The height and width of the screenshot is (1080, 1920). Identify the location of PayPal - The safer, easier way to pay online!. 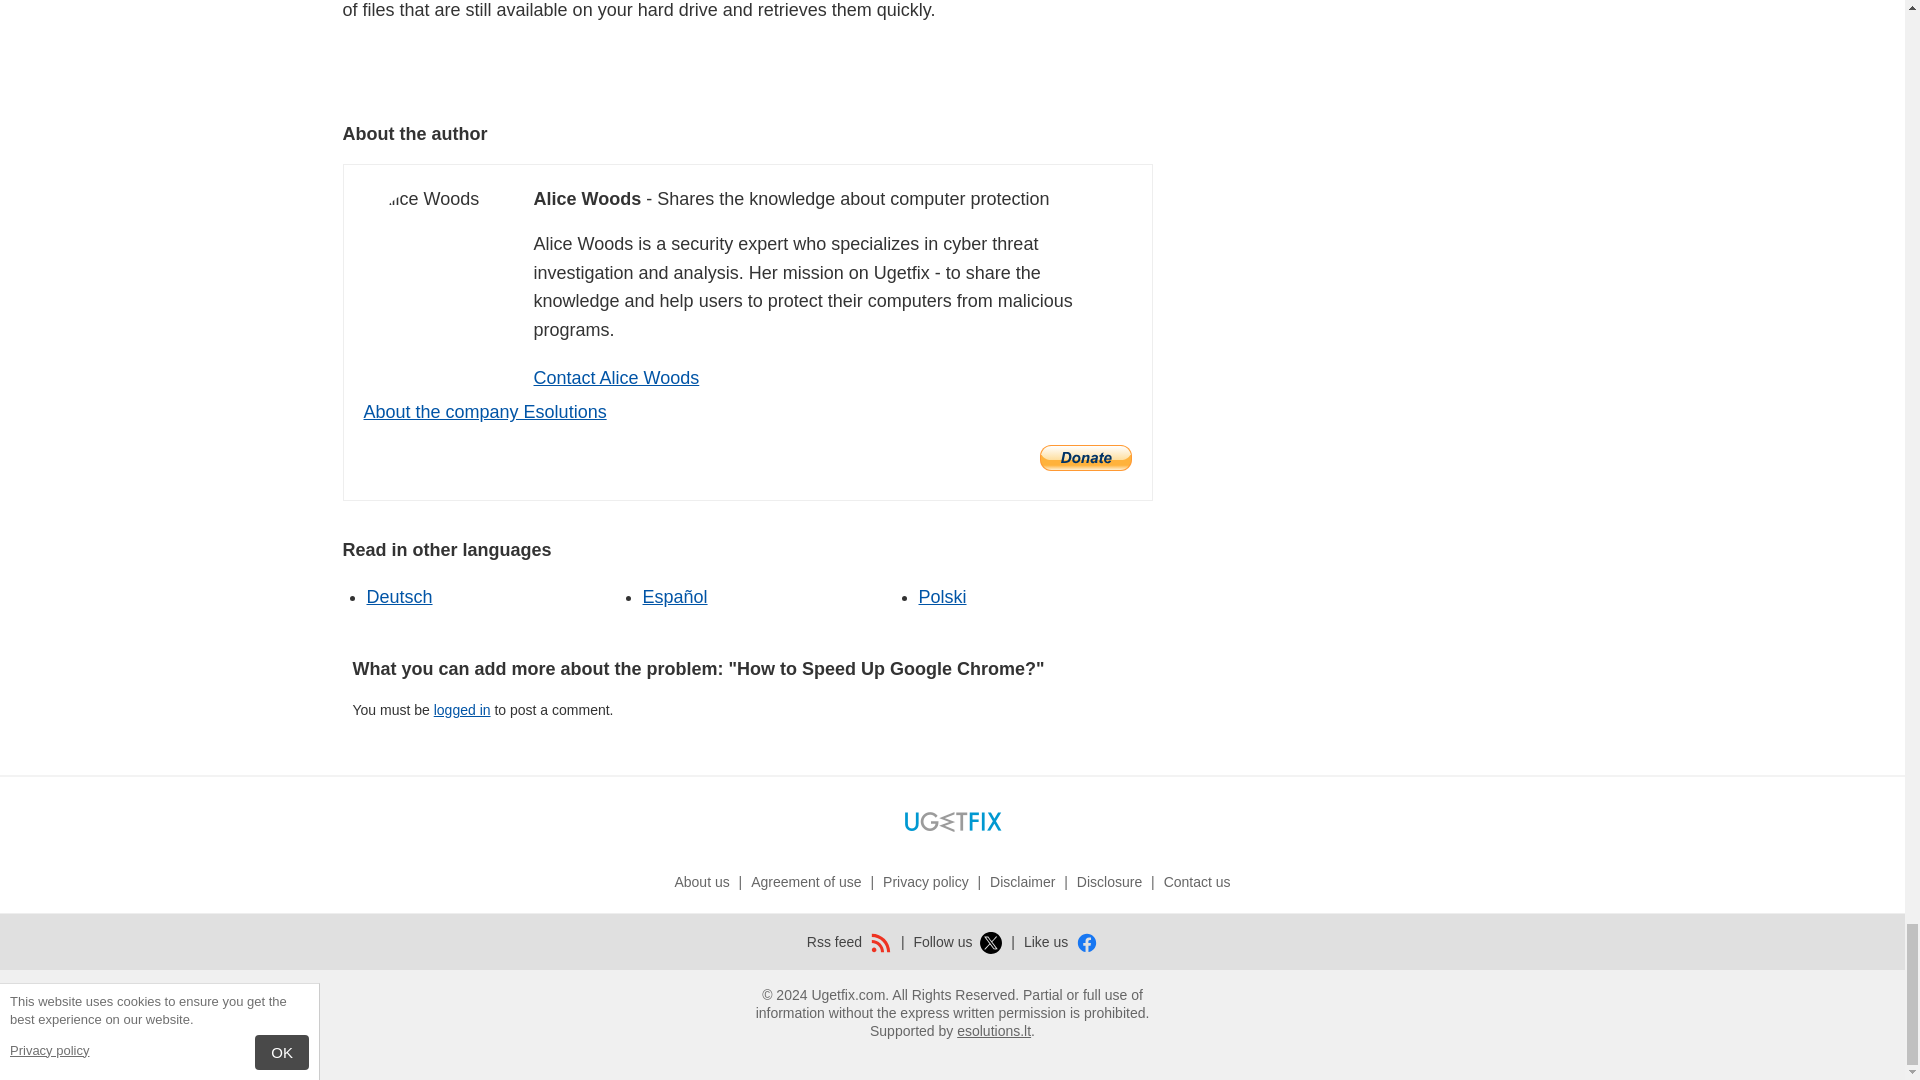
(1086, 457).